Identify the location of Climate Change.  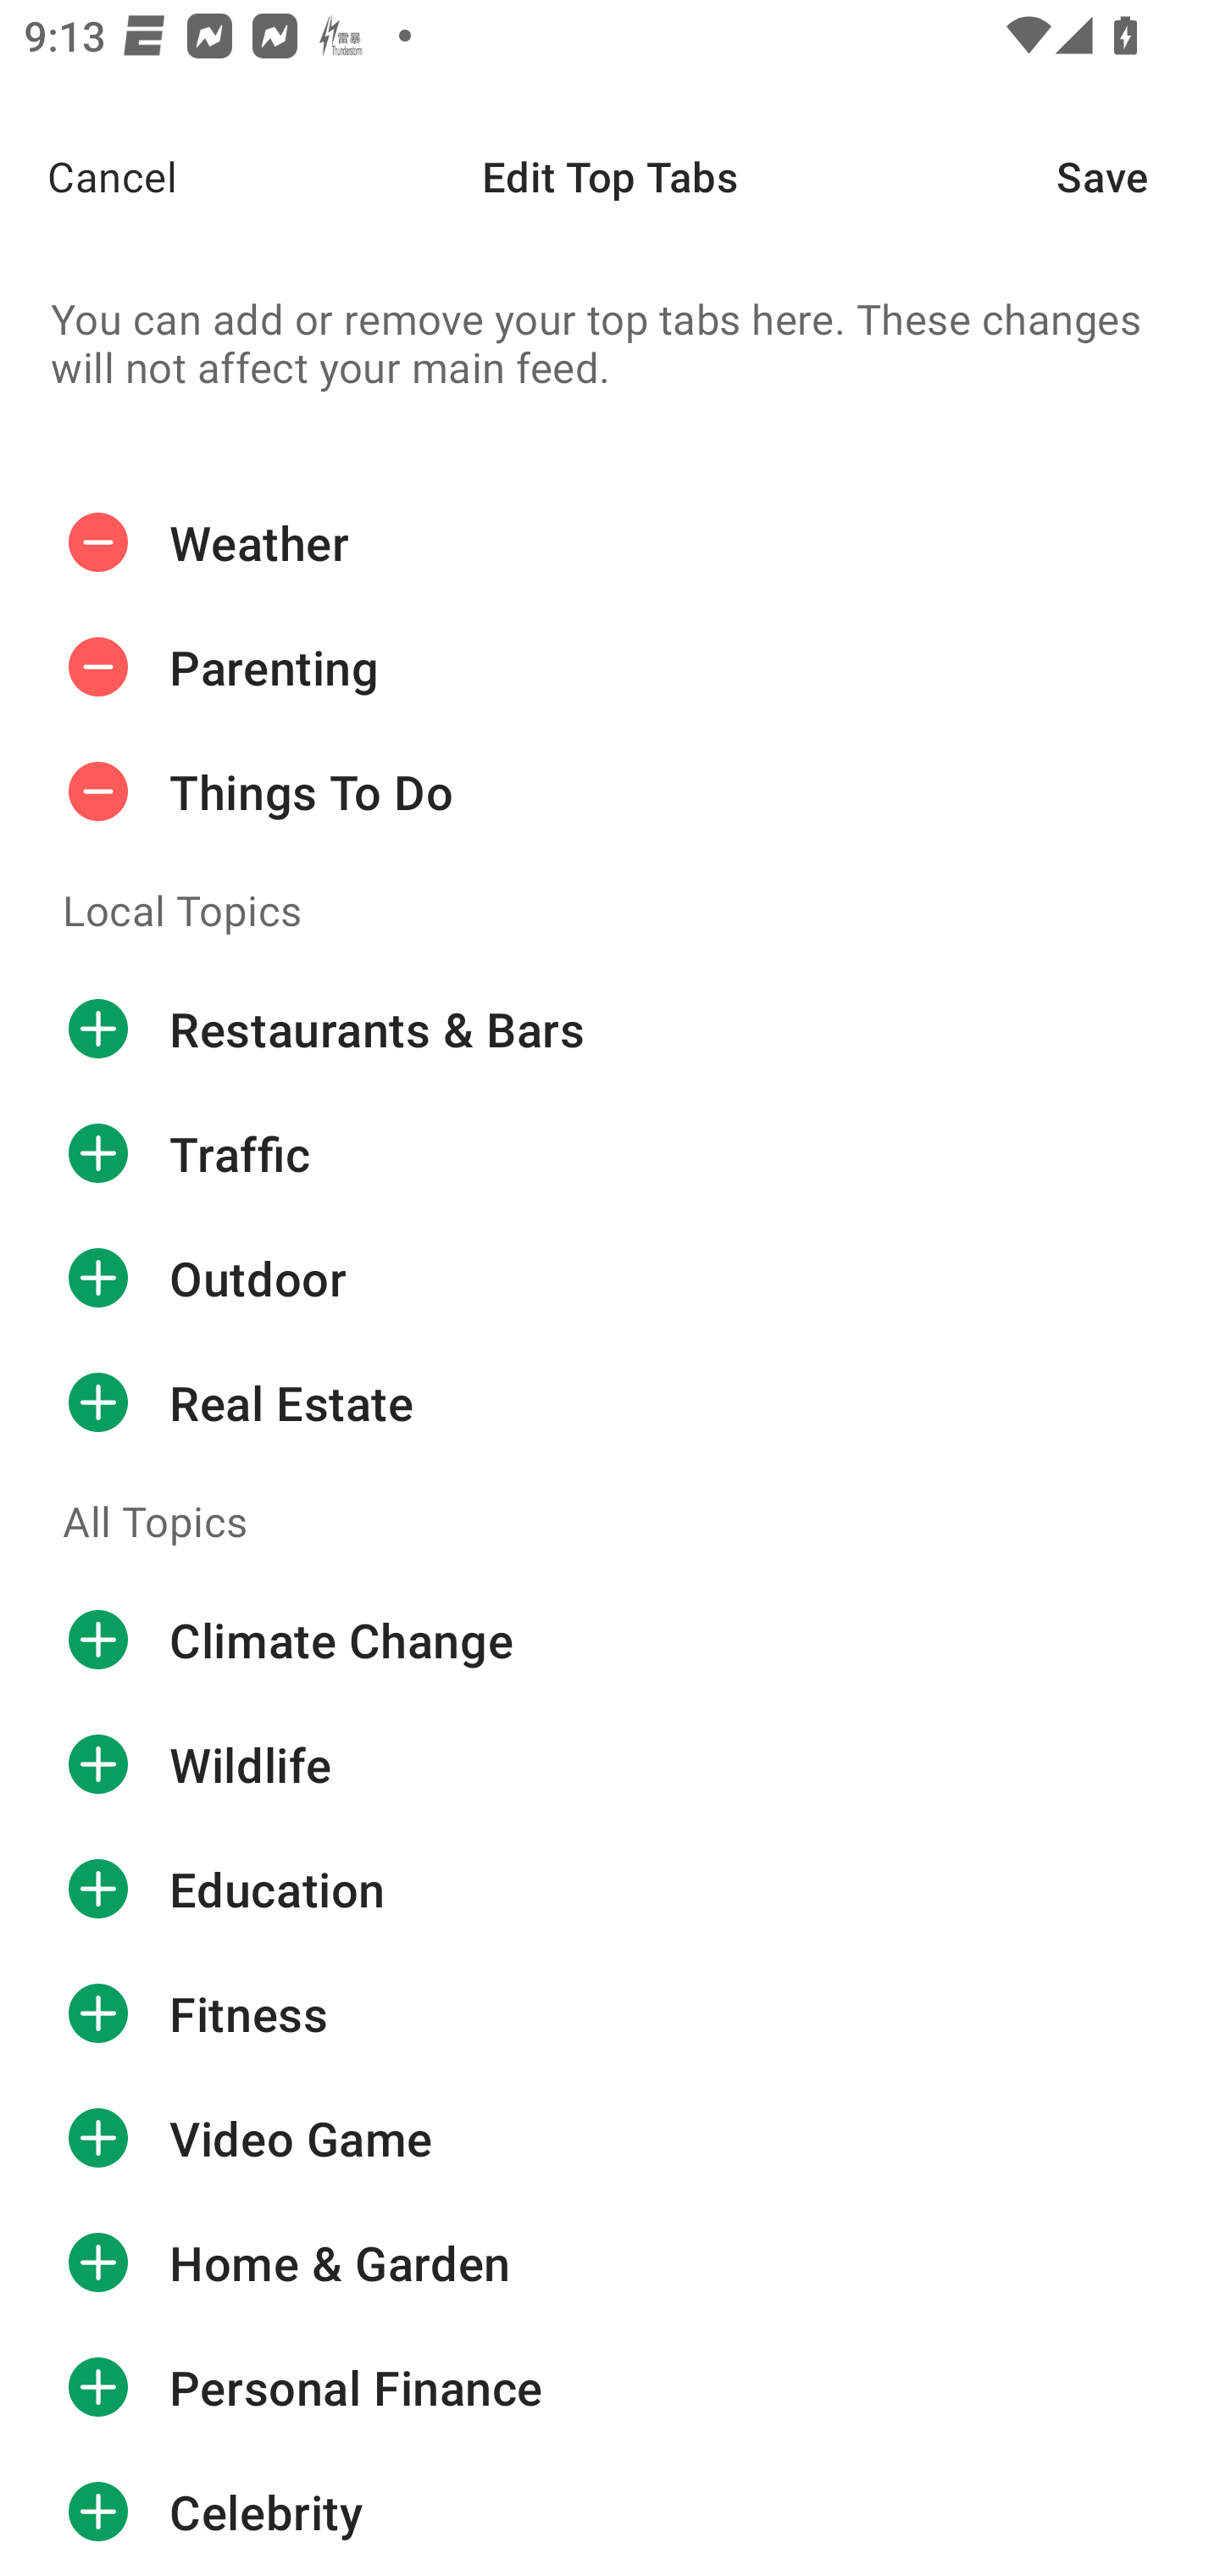
(610, 1639).